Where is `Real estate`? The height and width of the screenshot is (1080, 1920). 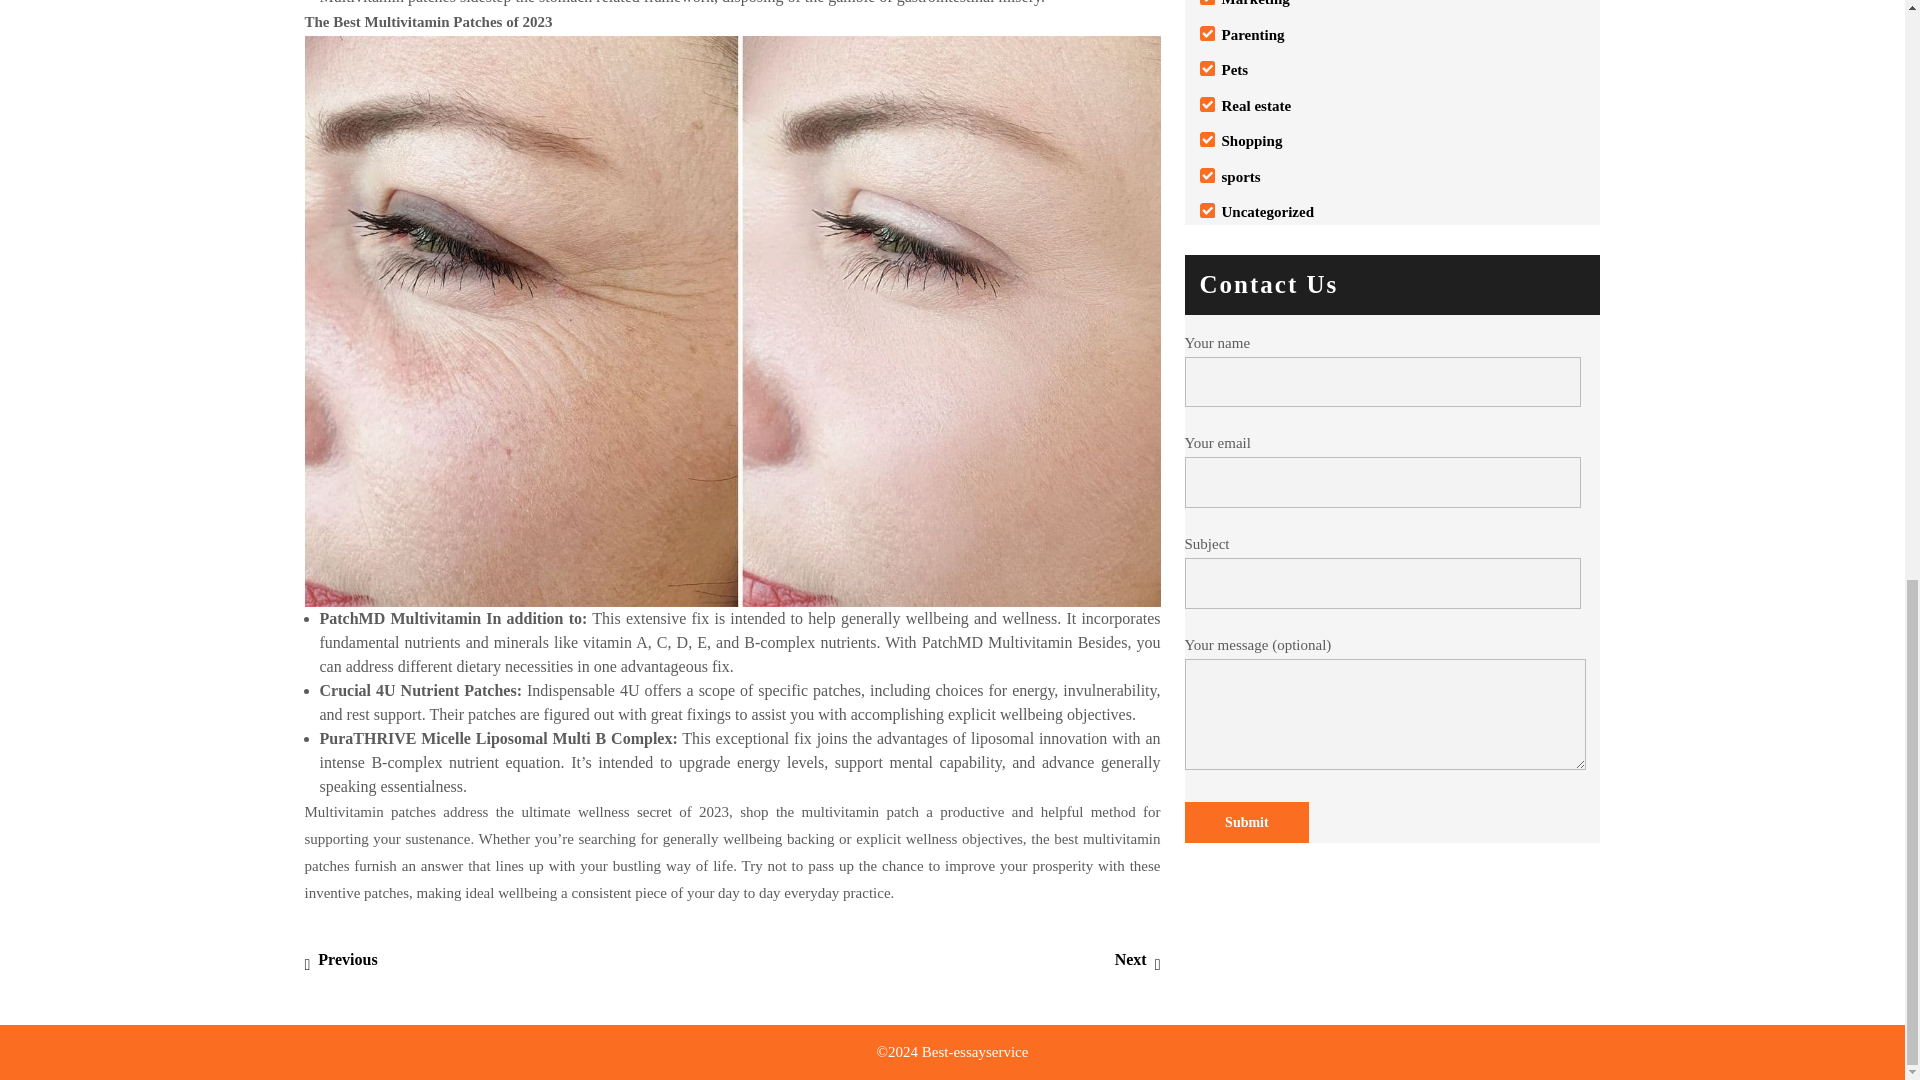
Real estate is located at coordinates (1256, 106).